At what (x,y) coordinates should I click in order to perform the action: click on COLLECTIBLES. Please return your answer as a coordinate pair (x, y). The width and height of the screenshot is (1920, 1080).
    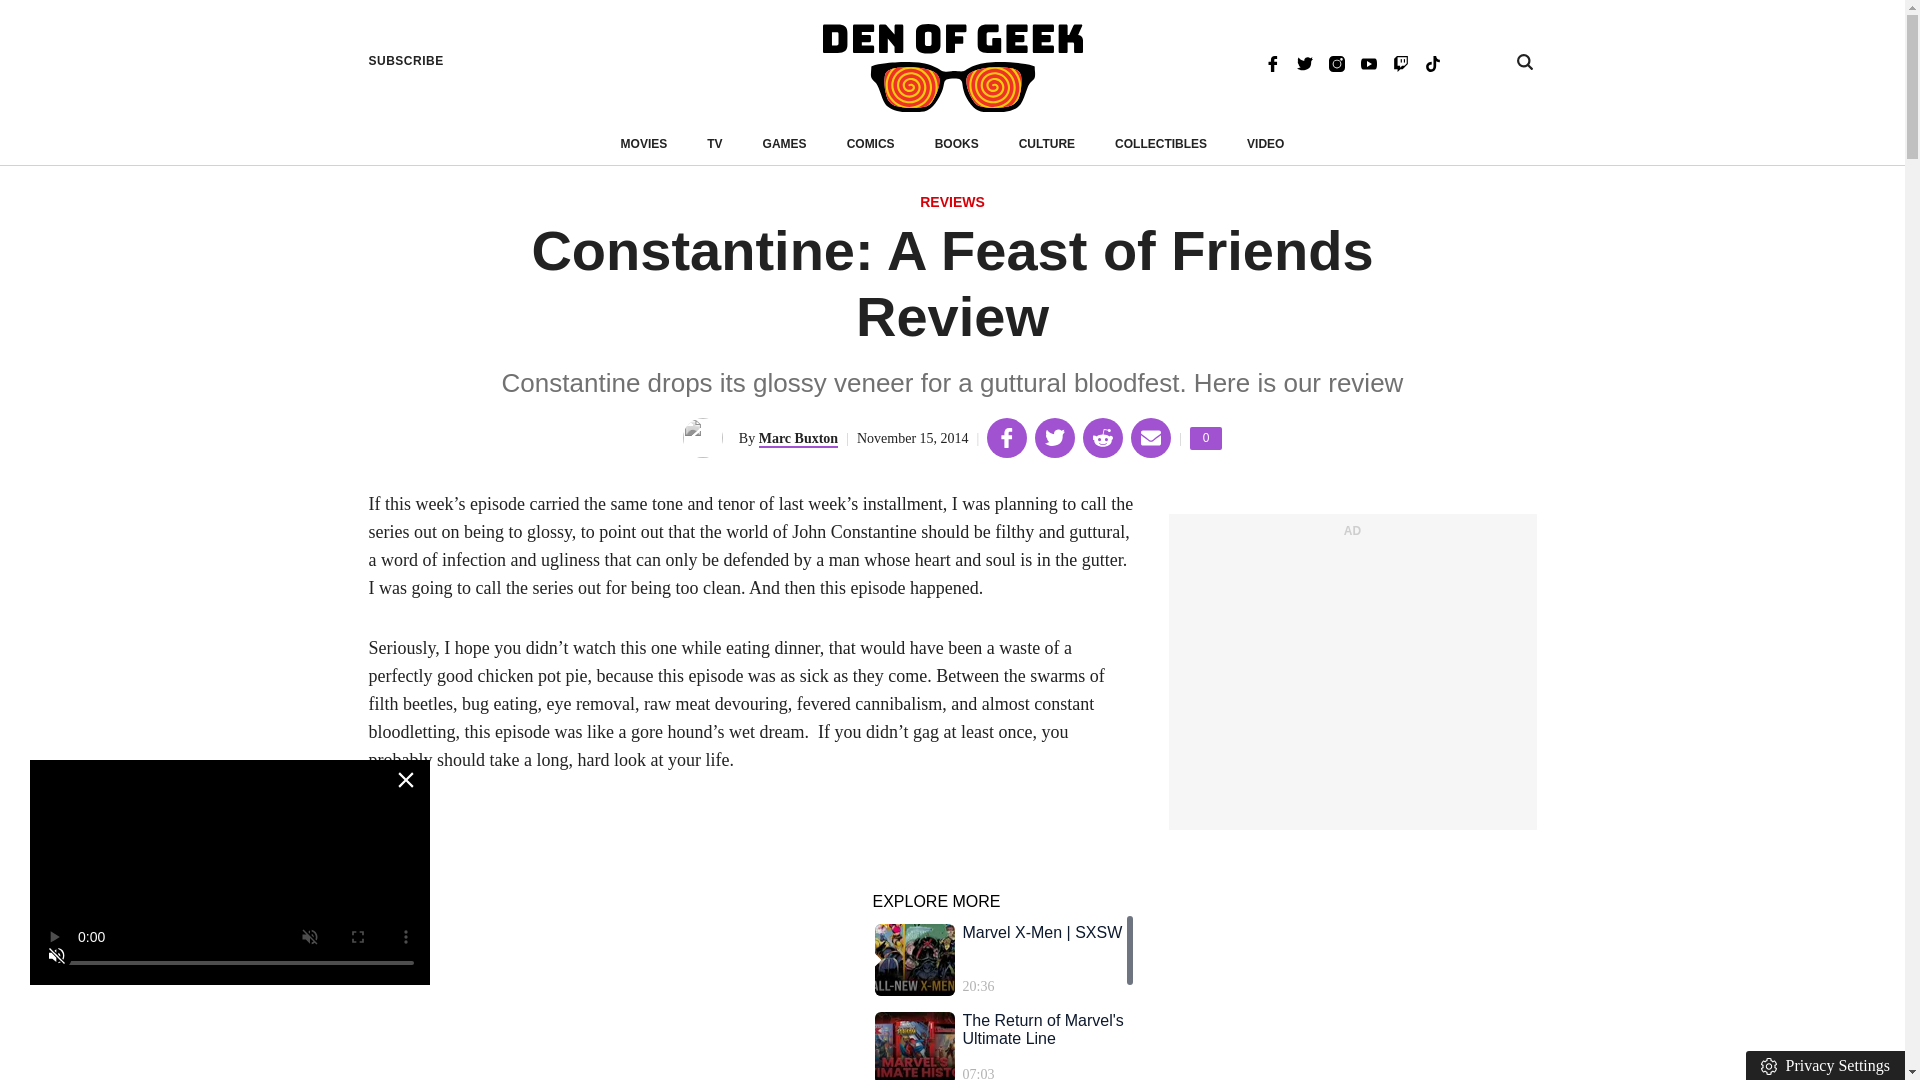
    Looking at the image, I should click on (1161, 144).